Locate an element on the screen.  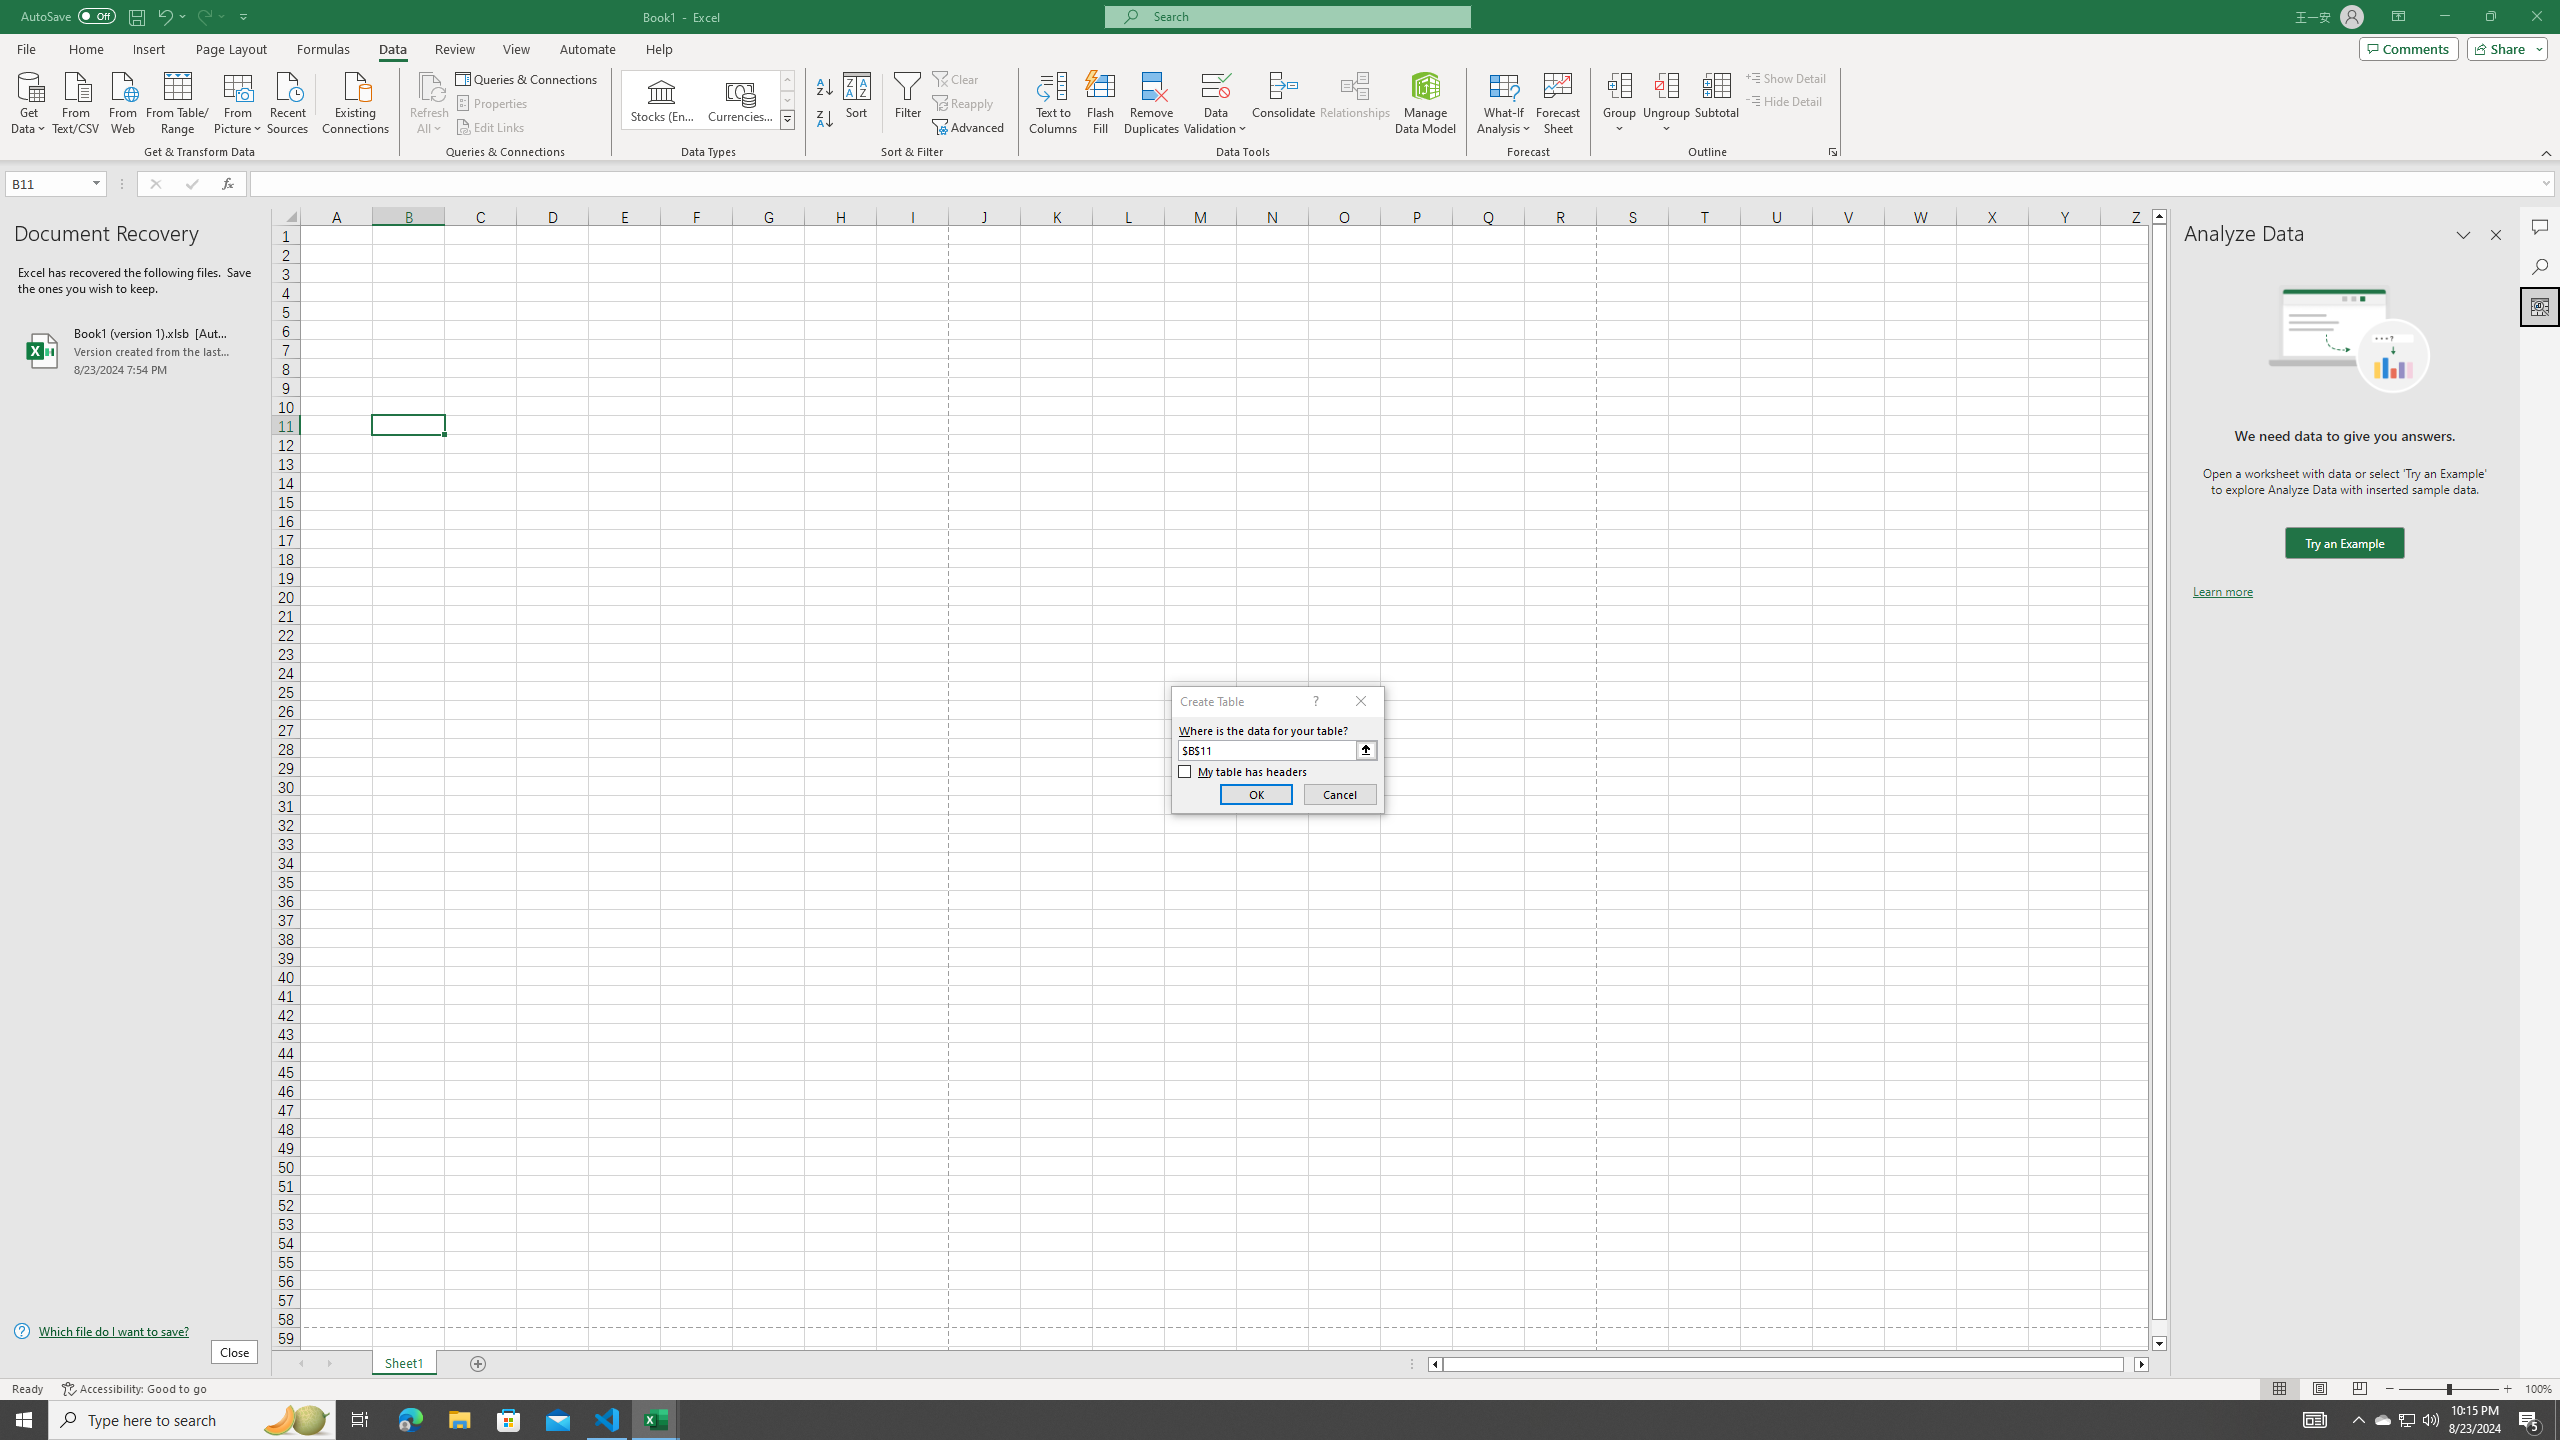
Recent Sources is located at coordinates (288, 101).